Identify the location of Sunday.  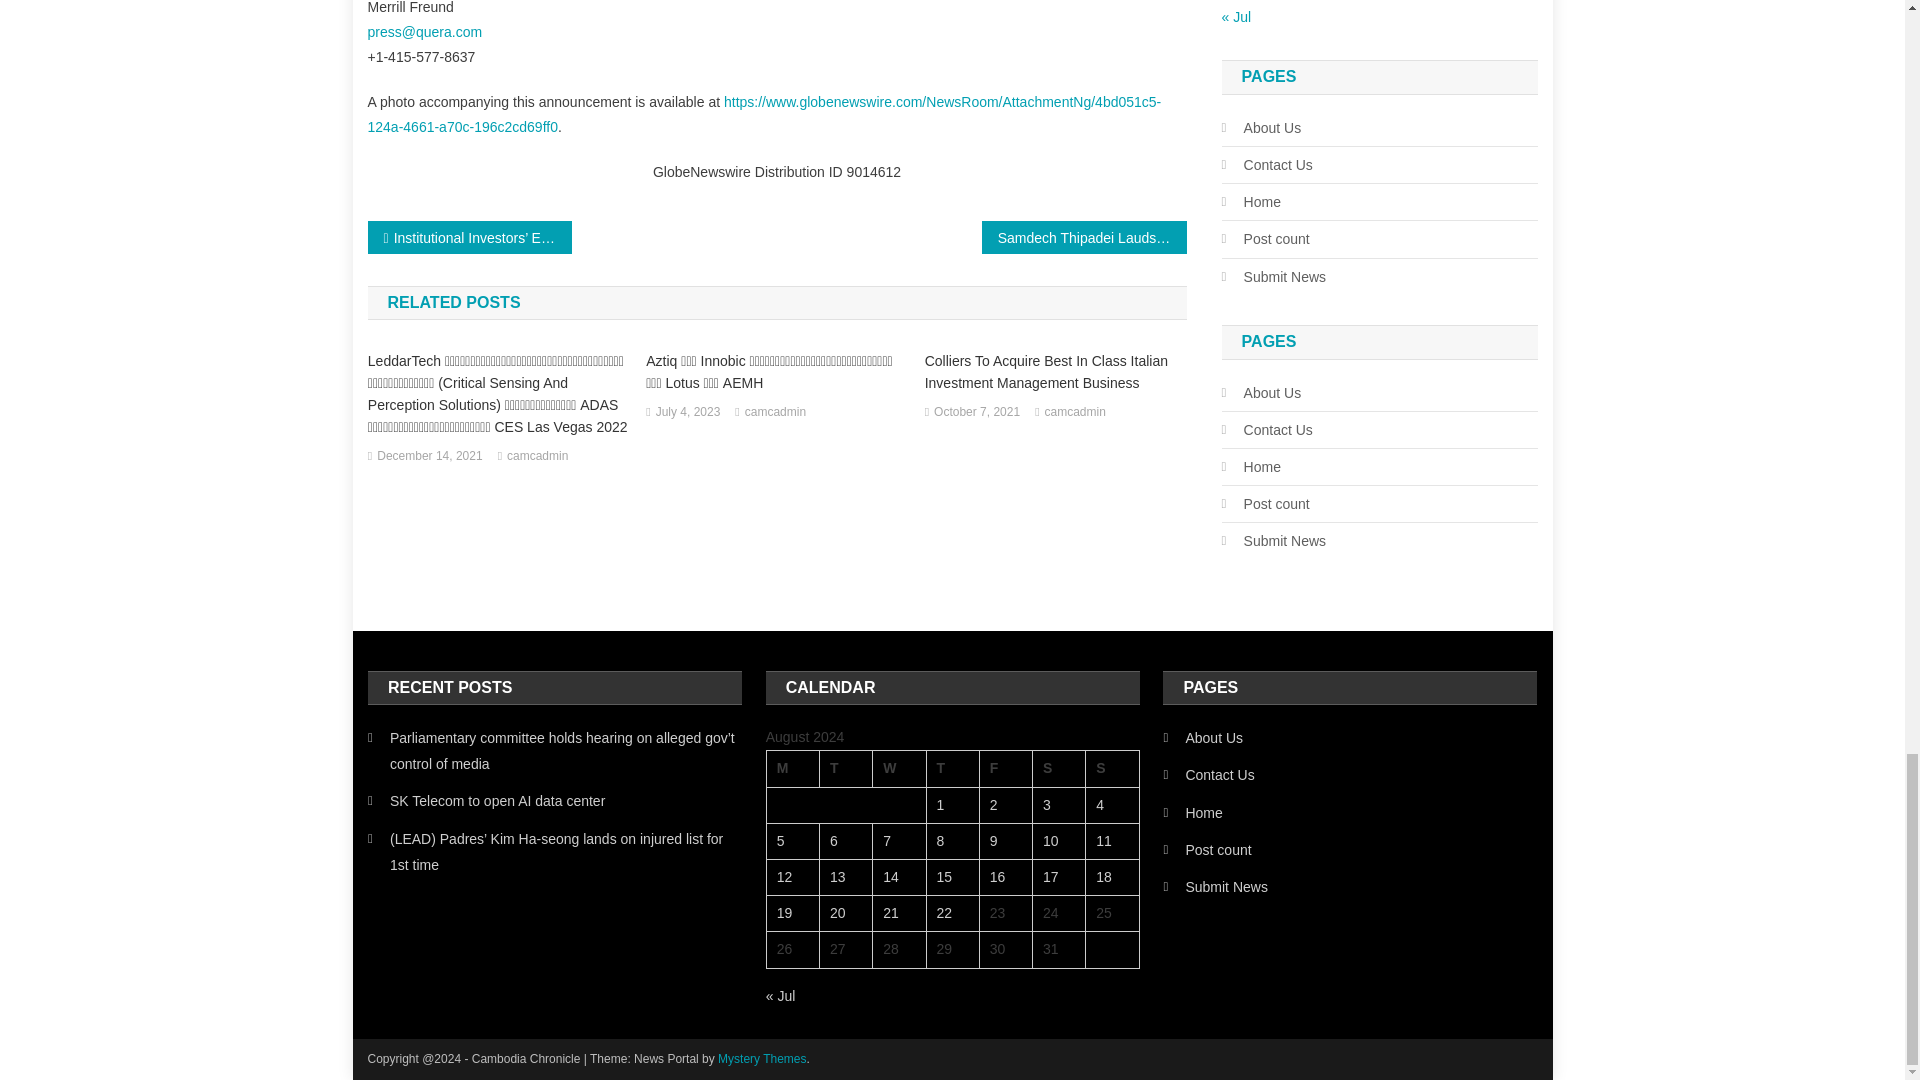
(1112, 768).